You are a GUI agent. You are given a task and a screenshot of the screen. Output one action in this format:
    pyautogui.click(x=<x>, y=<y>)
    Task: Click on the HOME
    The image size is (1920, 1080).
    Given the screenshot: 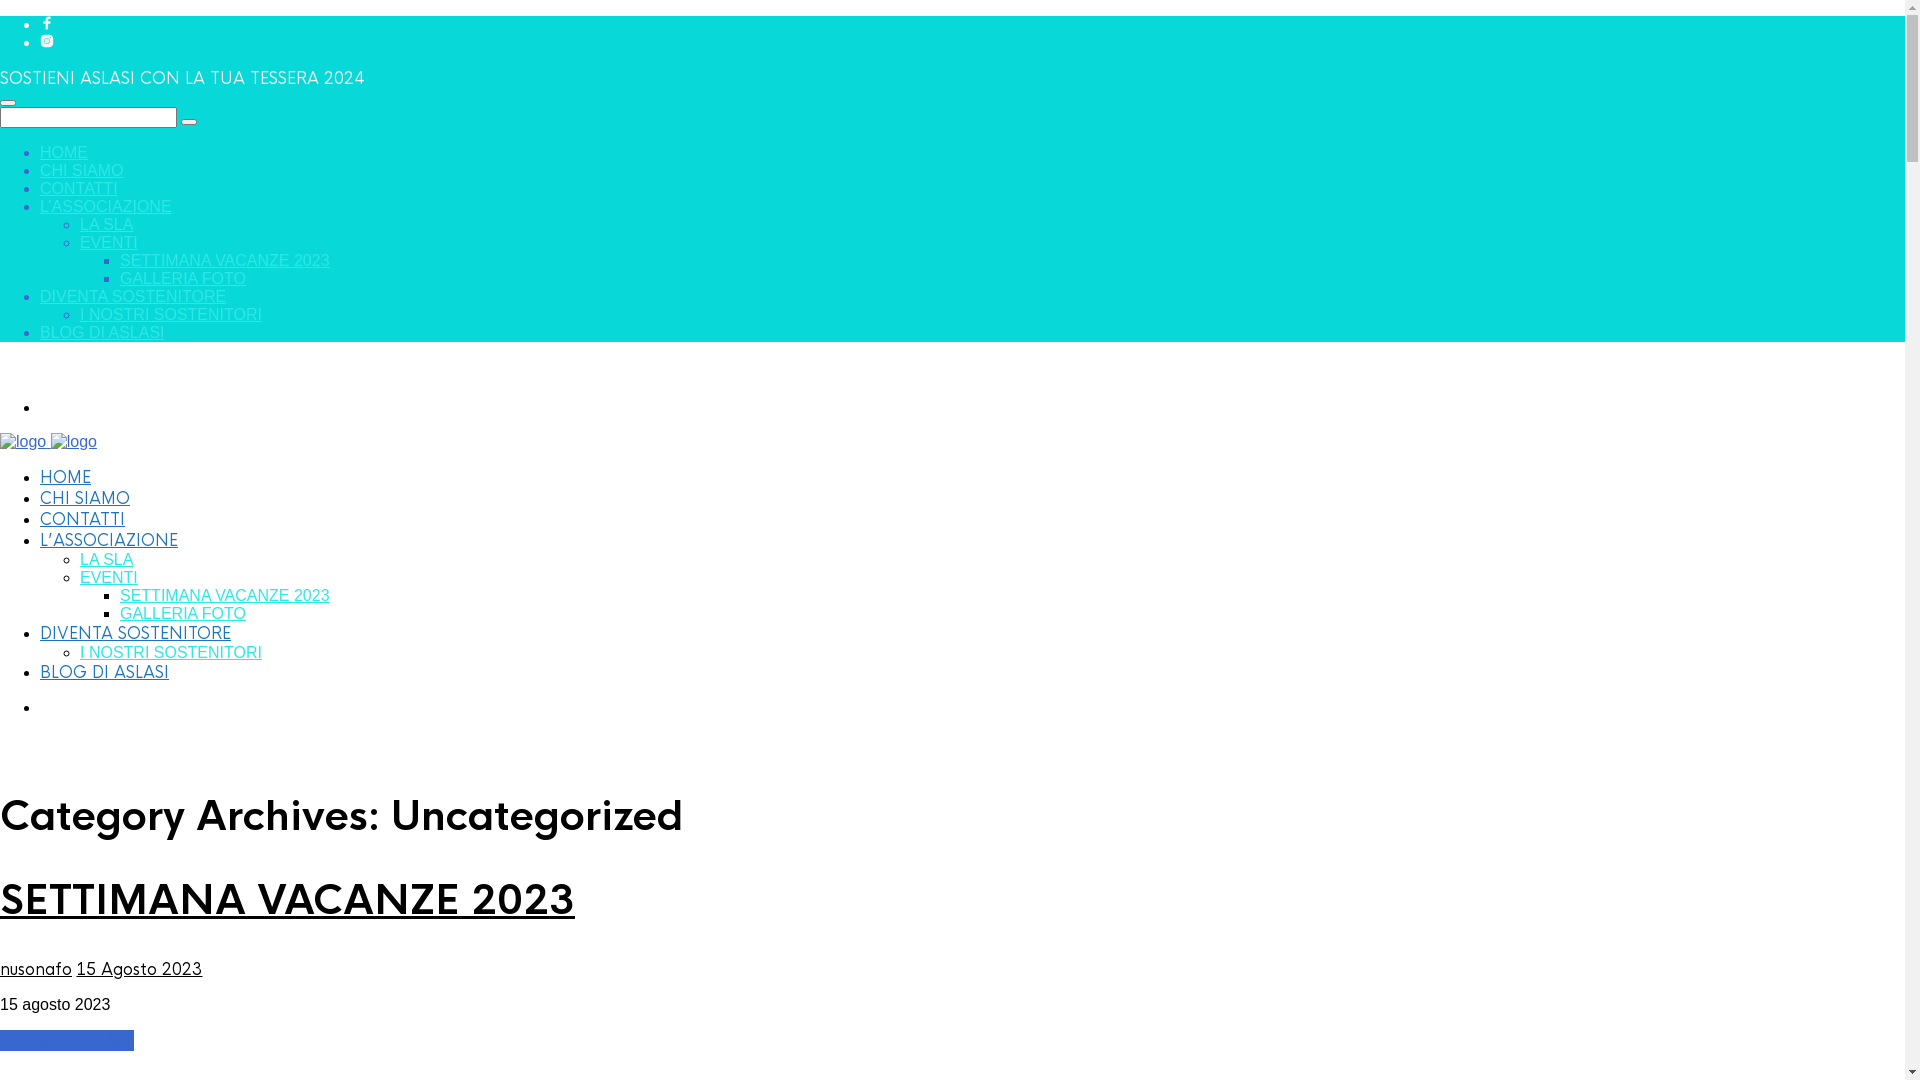 What is the action you would take?
    pyautogui.click(x=66, y=478)
    